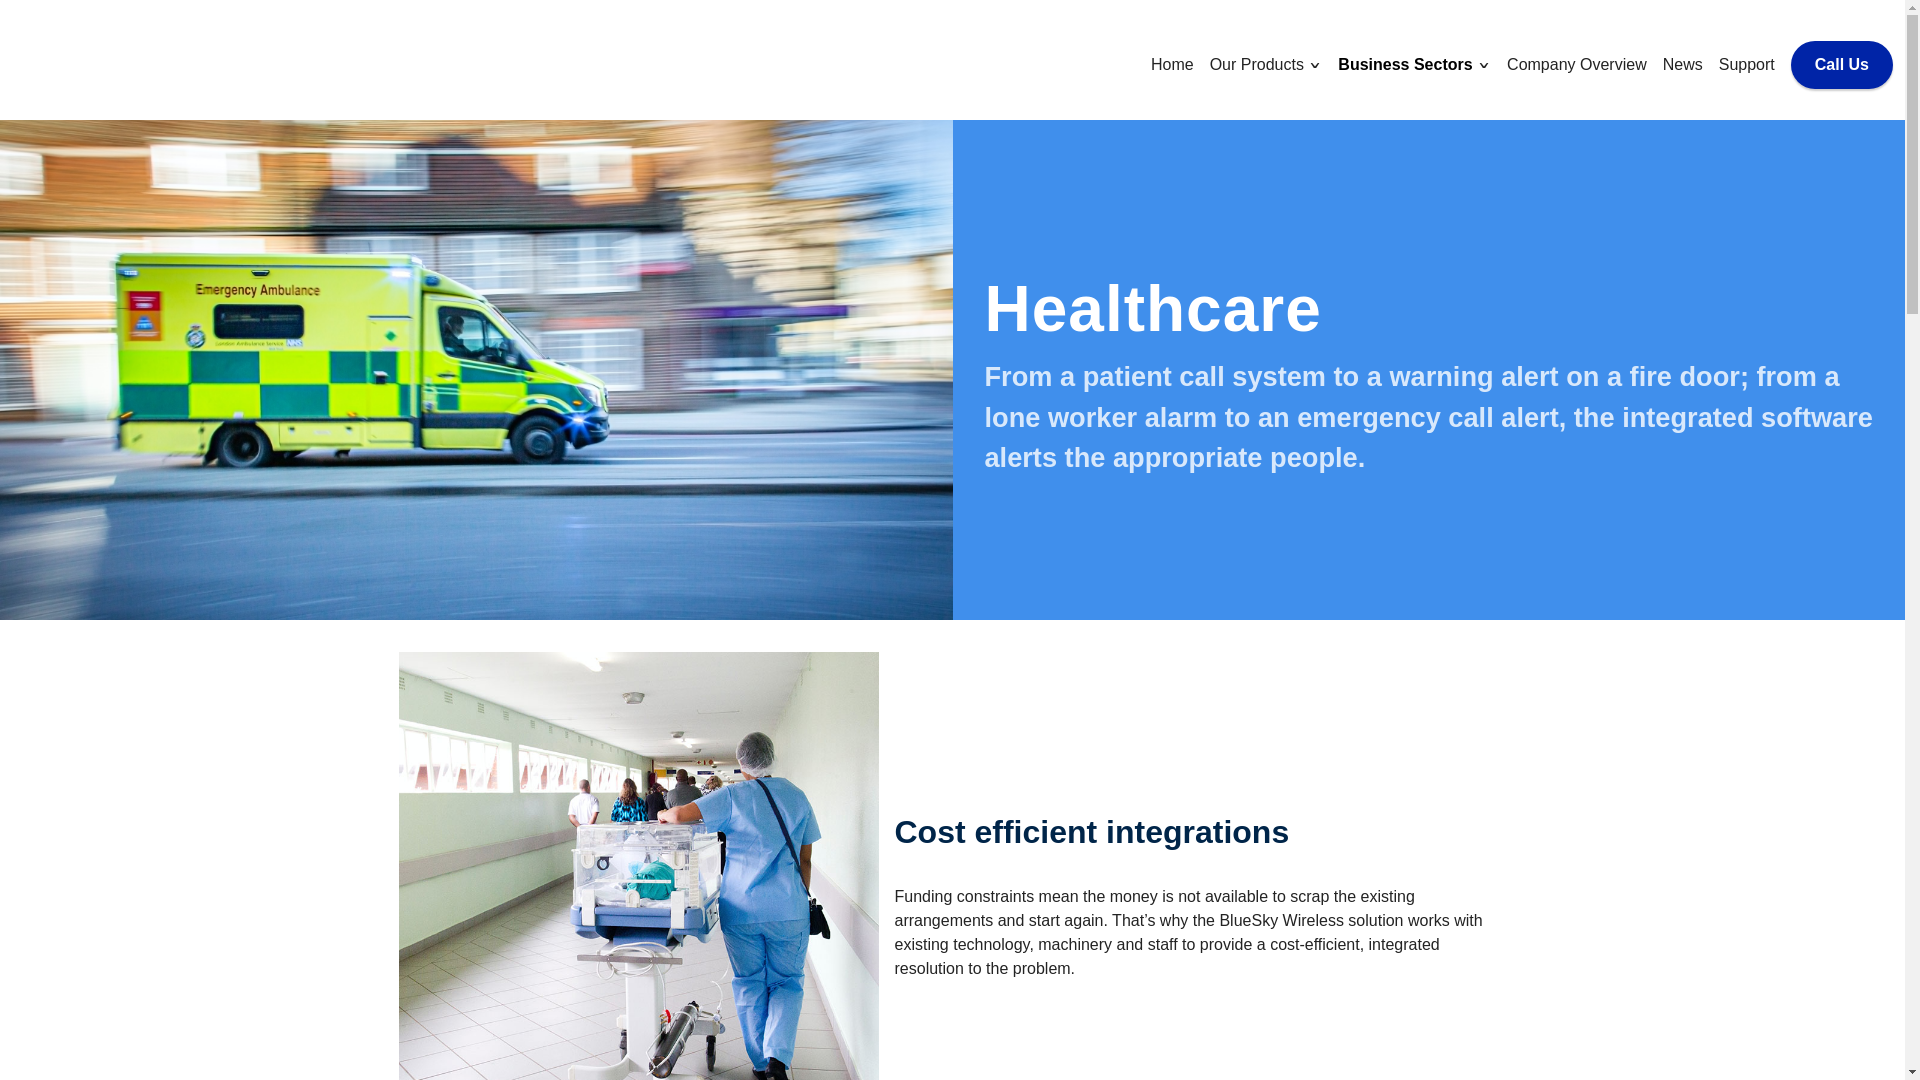  I want to click on Our Products, so click(1259, 64).